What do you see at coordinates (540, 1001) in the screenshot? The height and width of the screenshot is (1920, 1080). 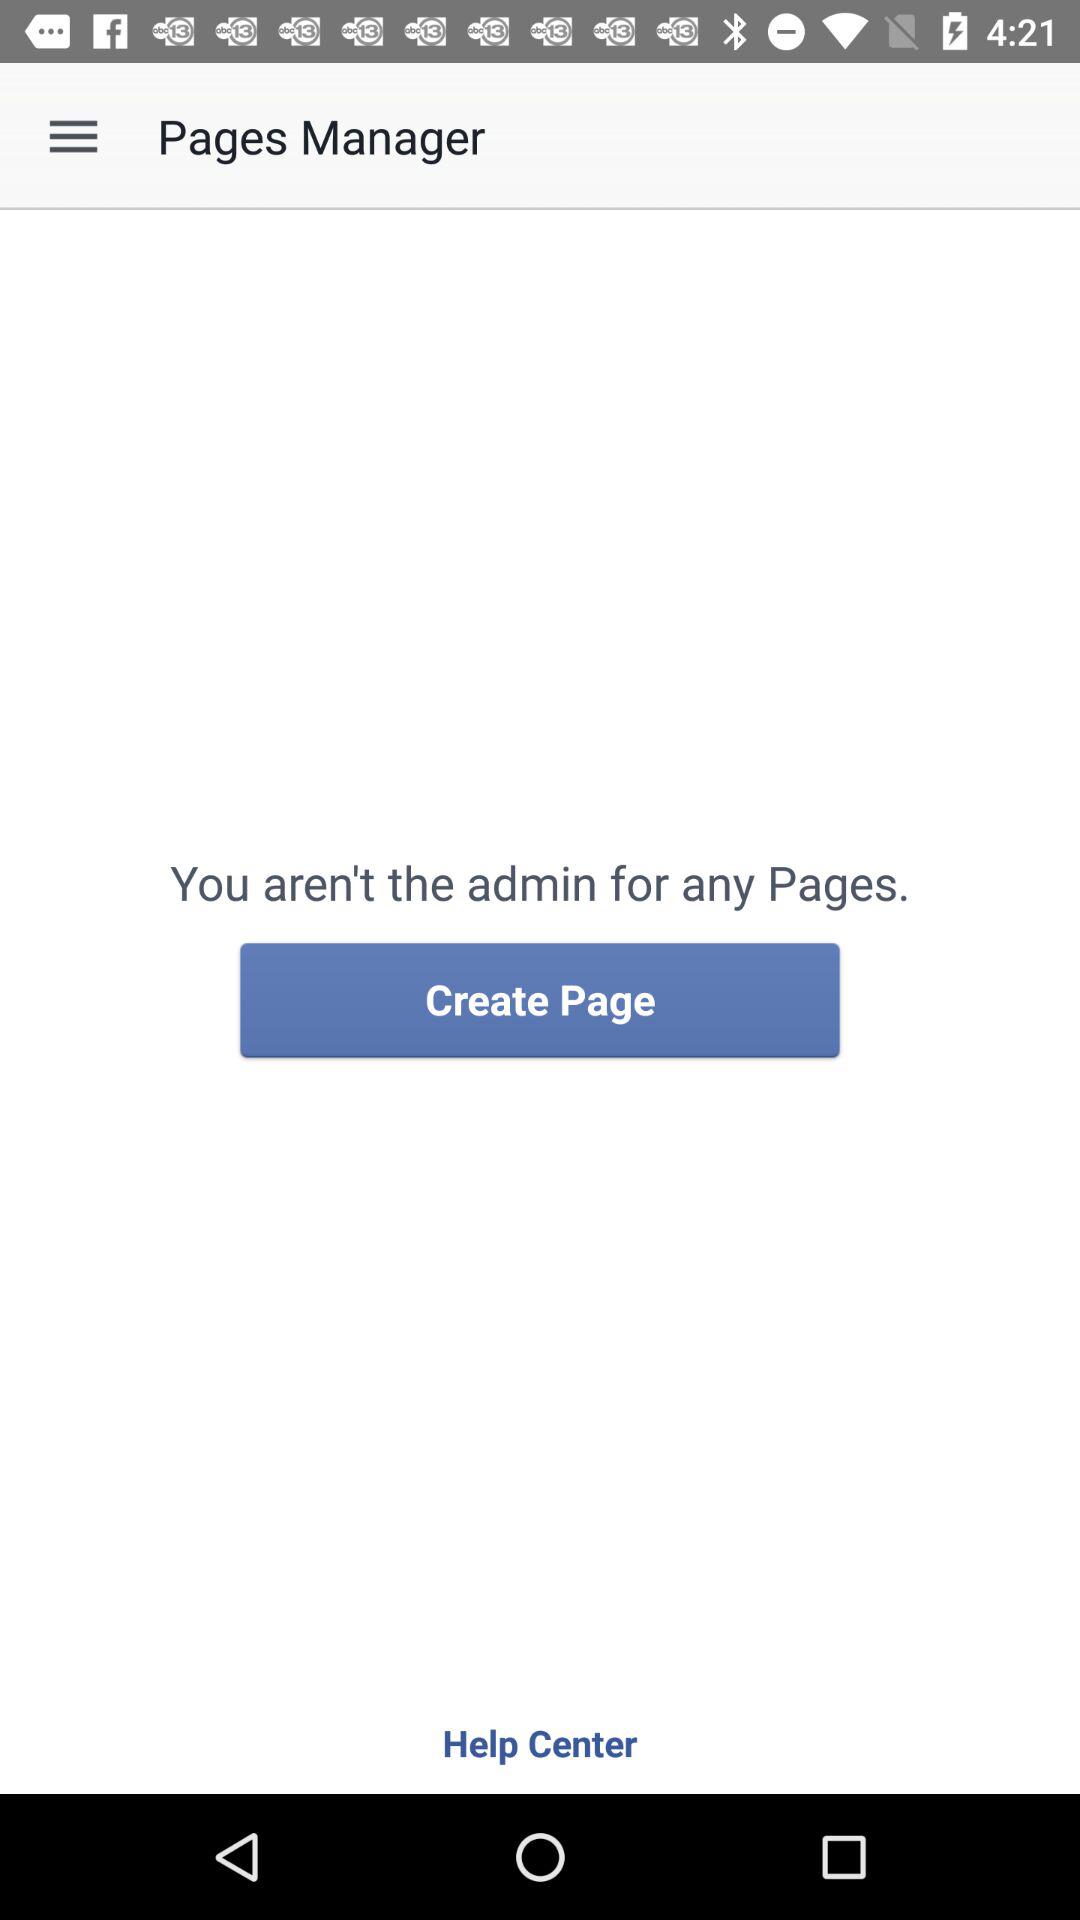 I see `press the icon below you aren t icon` at bounding box center [540, 1001].